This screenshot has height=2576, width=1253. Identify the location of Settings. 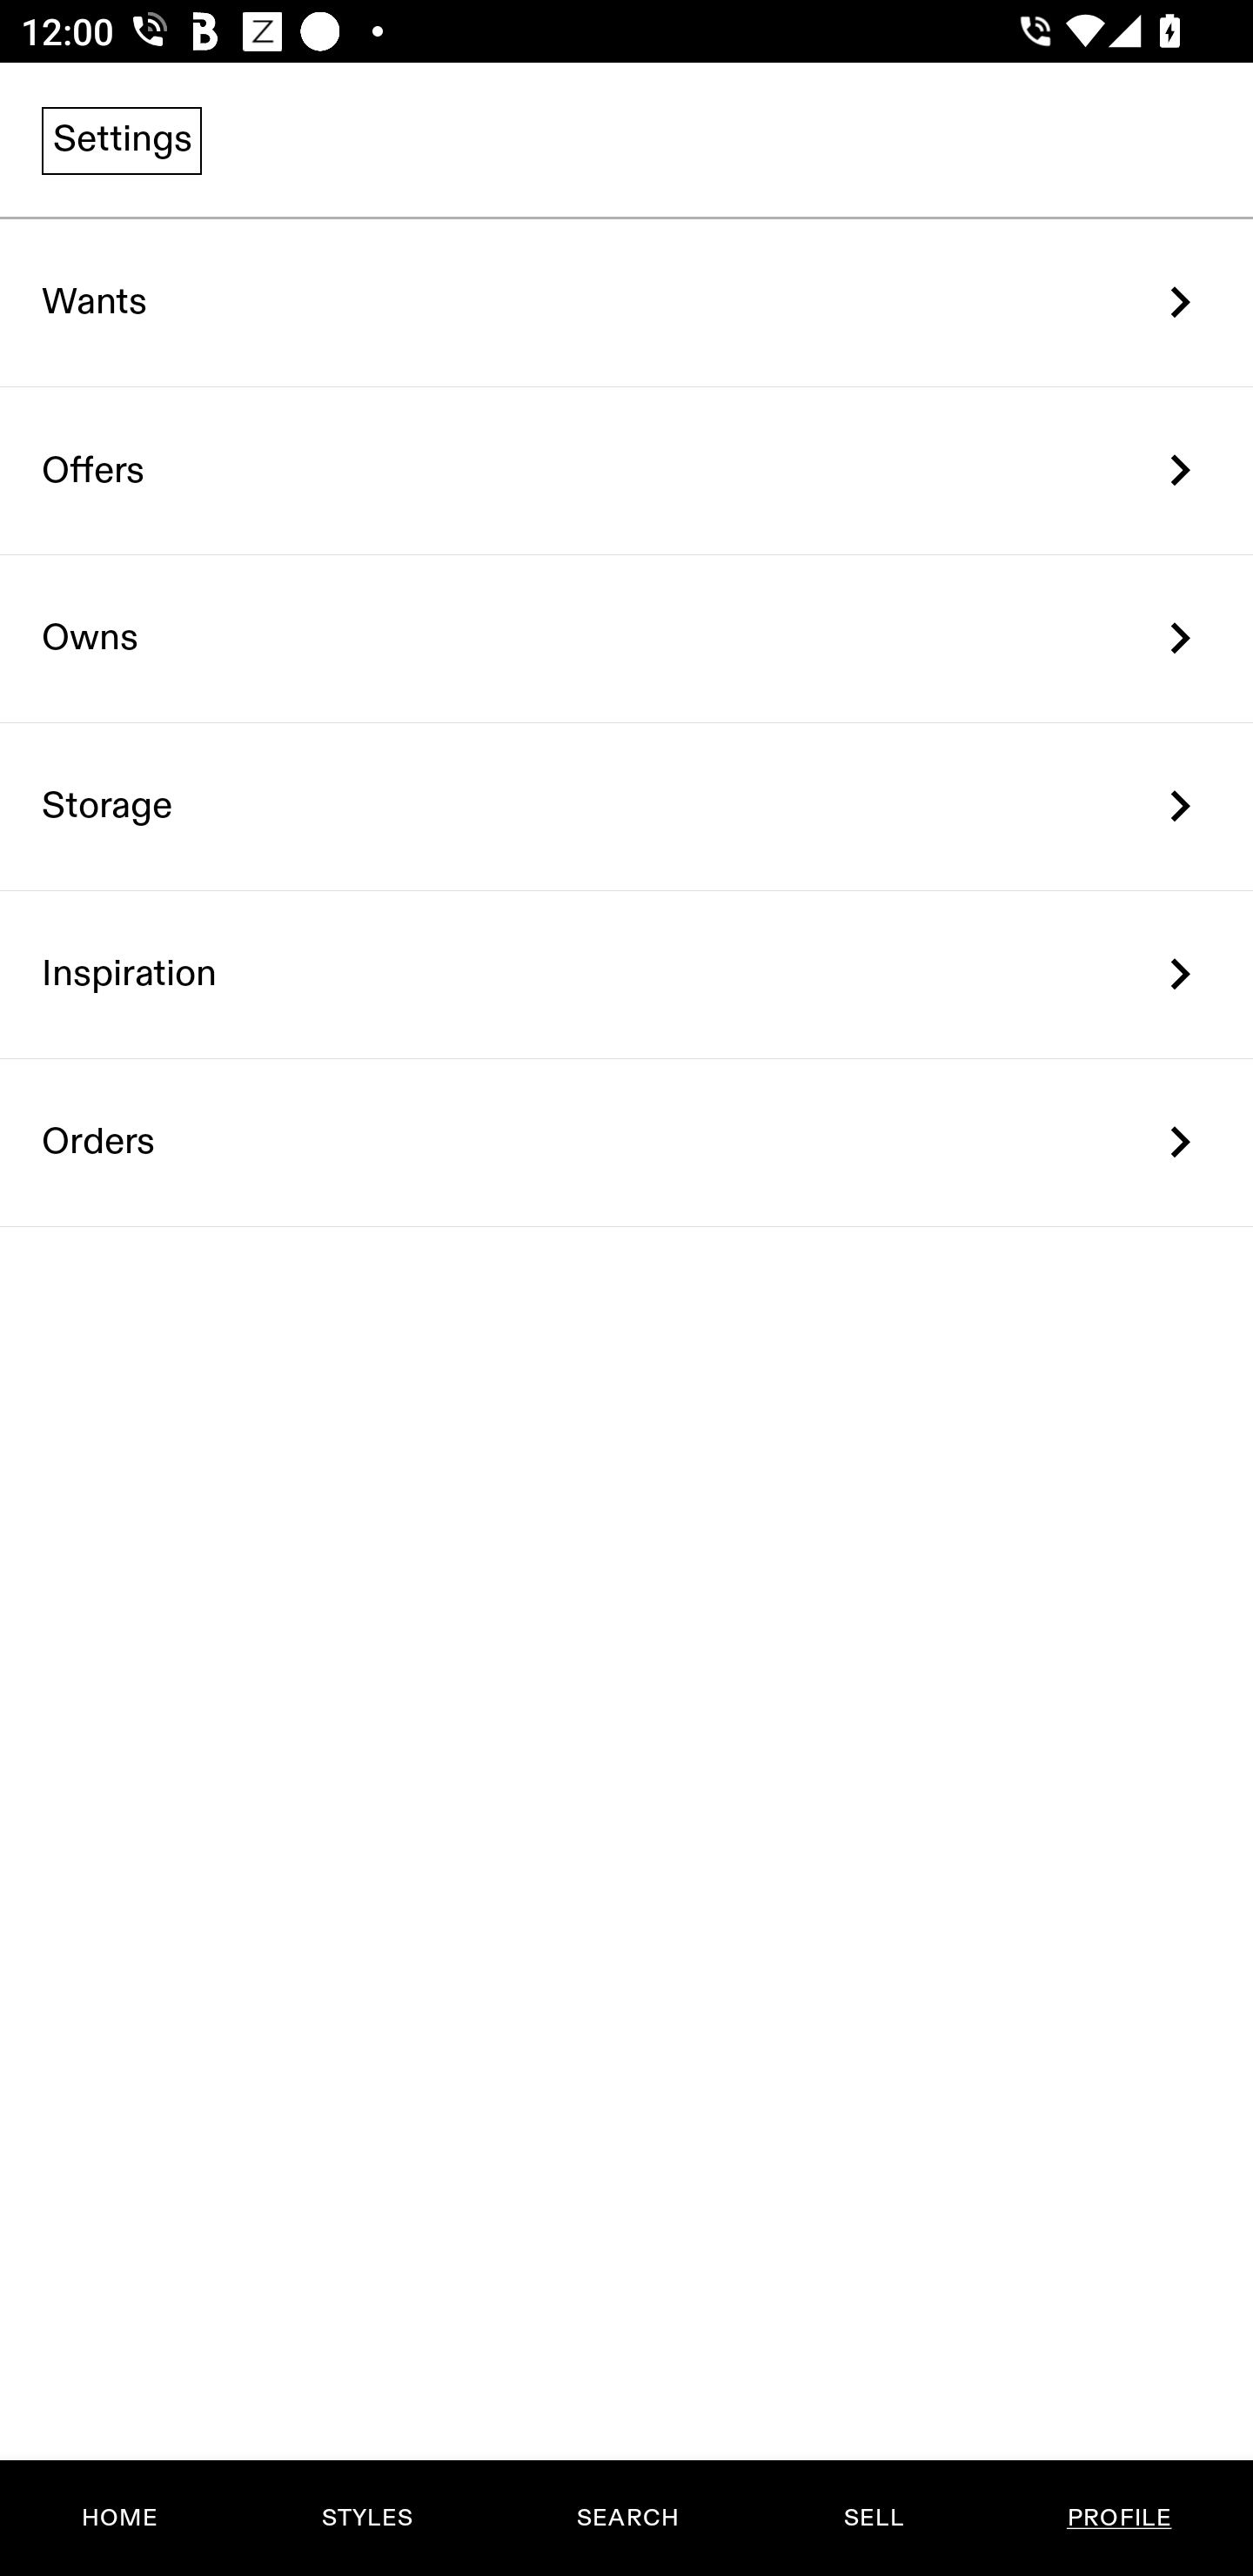
(121, 140).